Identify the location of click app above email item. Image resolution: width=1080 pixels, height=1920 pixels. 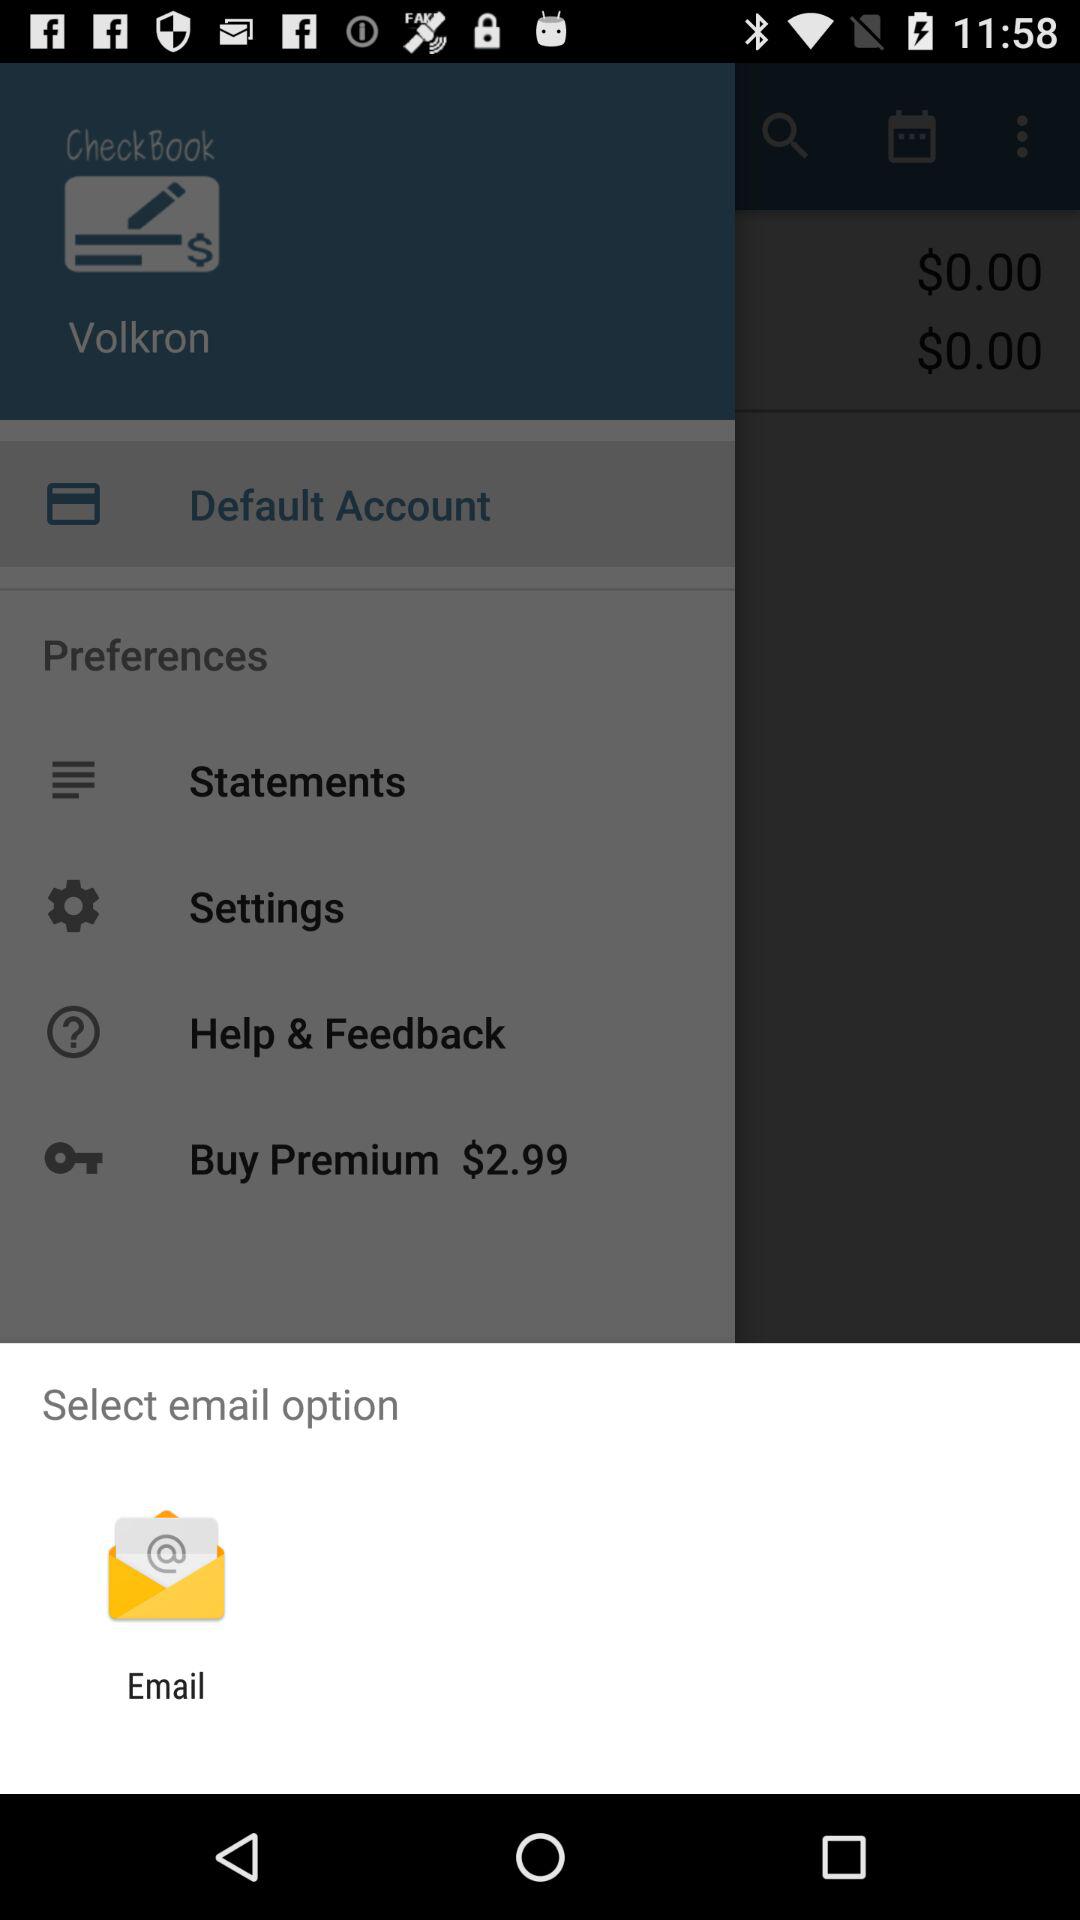
(166, 1568).